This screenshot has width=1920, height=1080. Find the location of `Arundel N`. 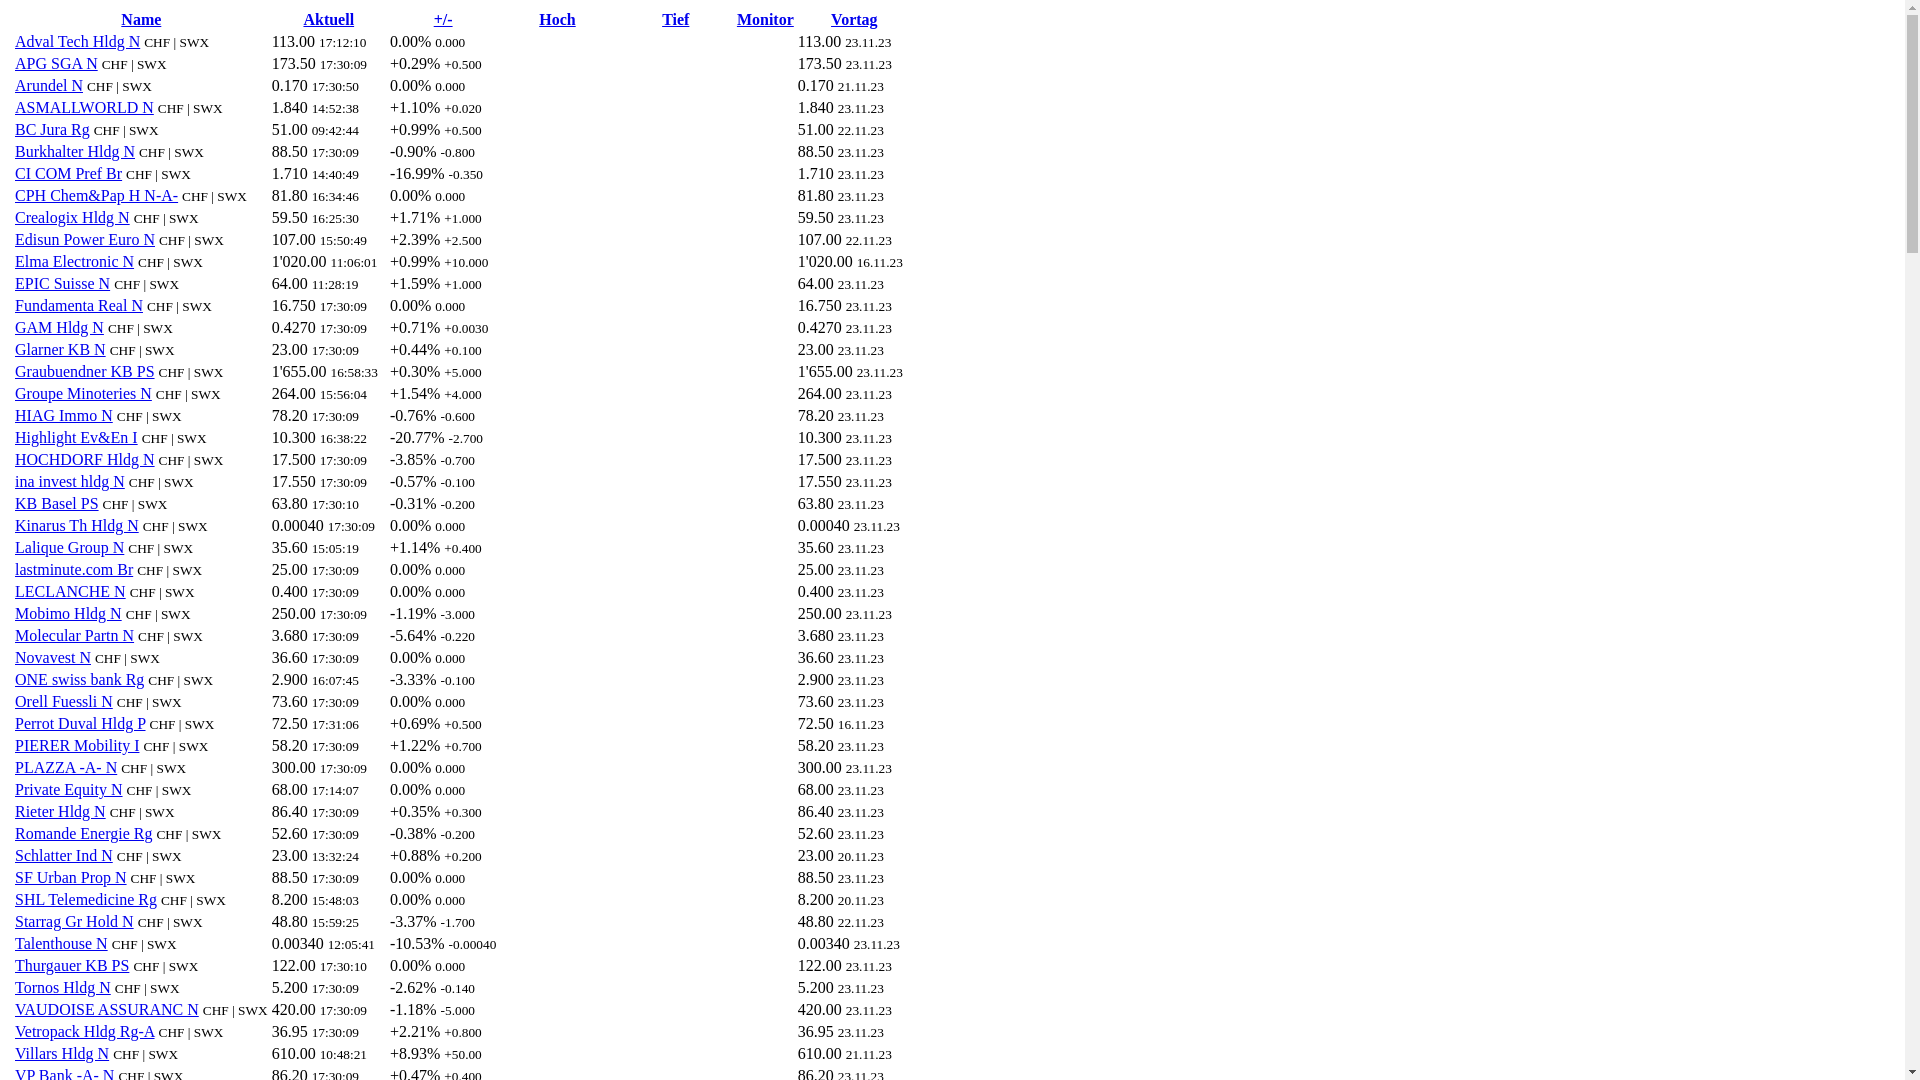

Arundel N is located at coordinates (49, 86).